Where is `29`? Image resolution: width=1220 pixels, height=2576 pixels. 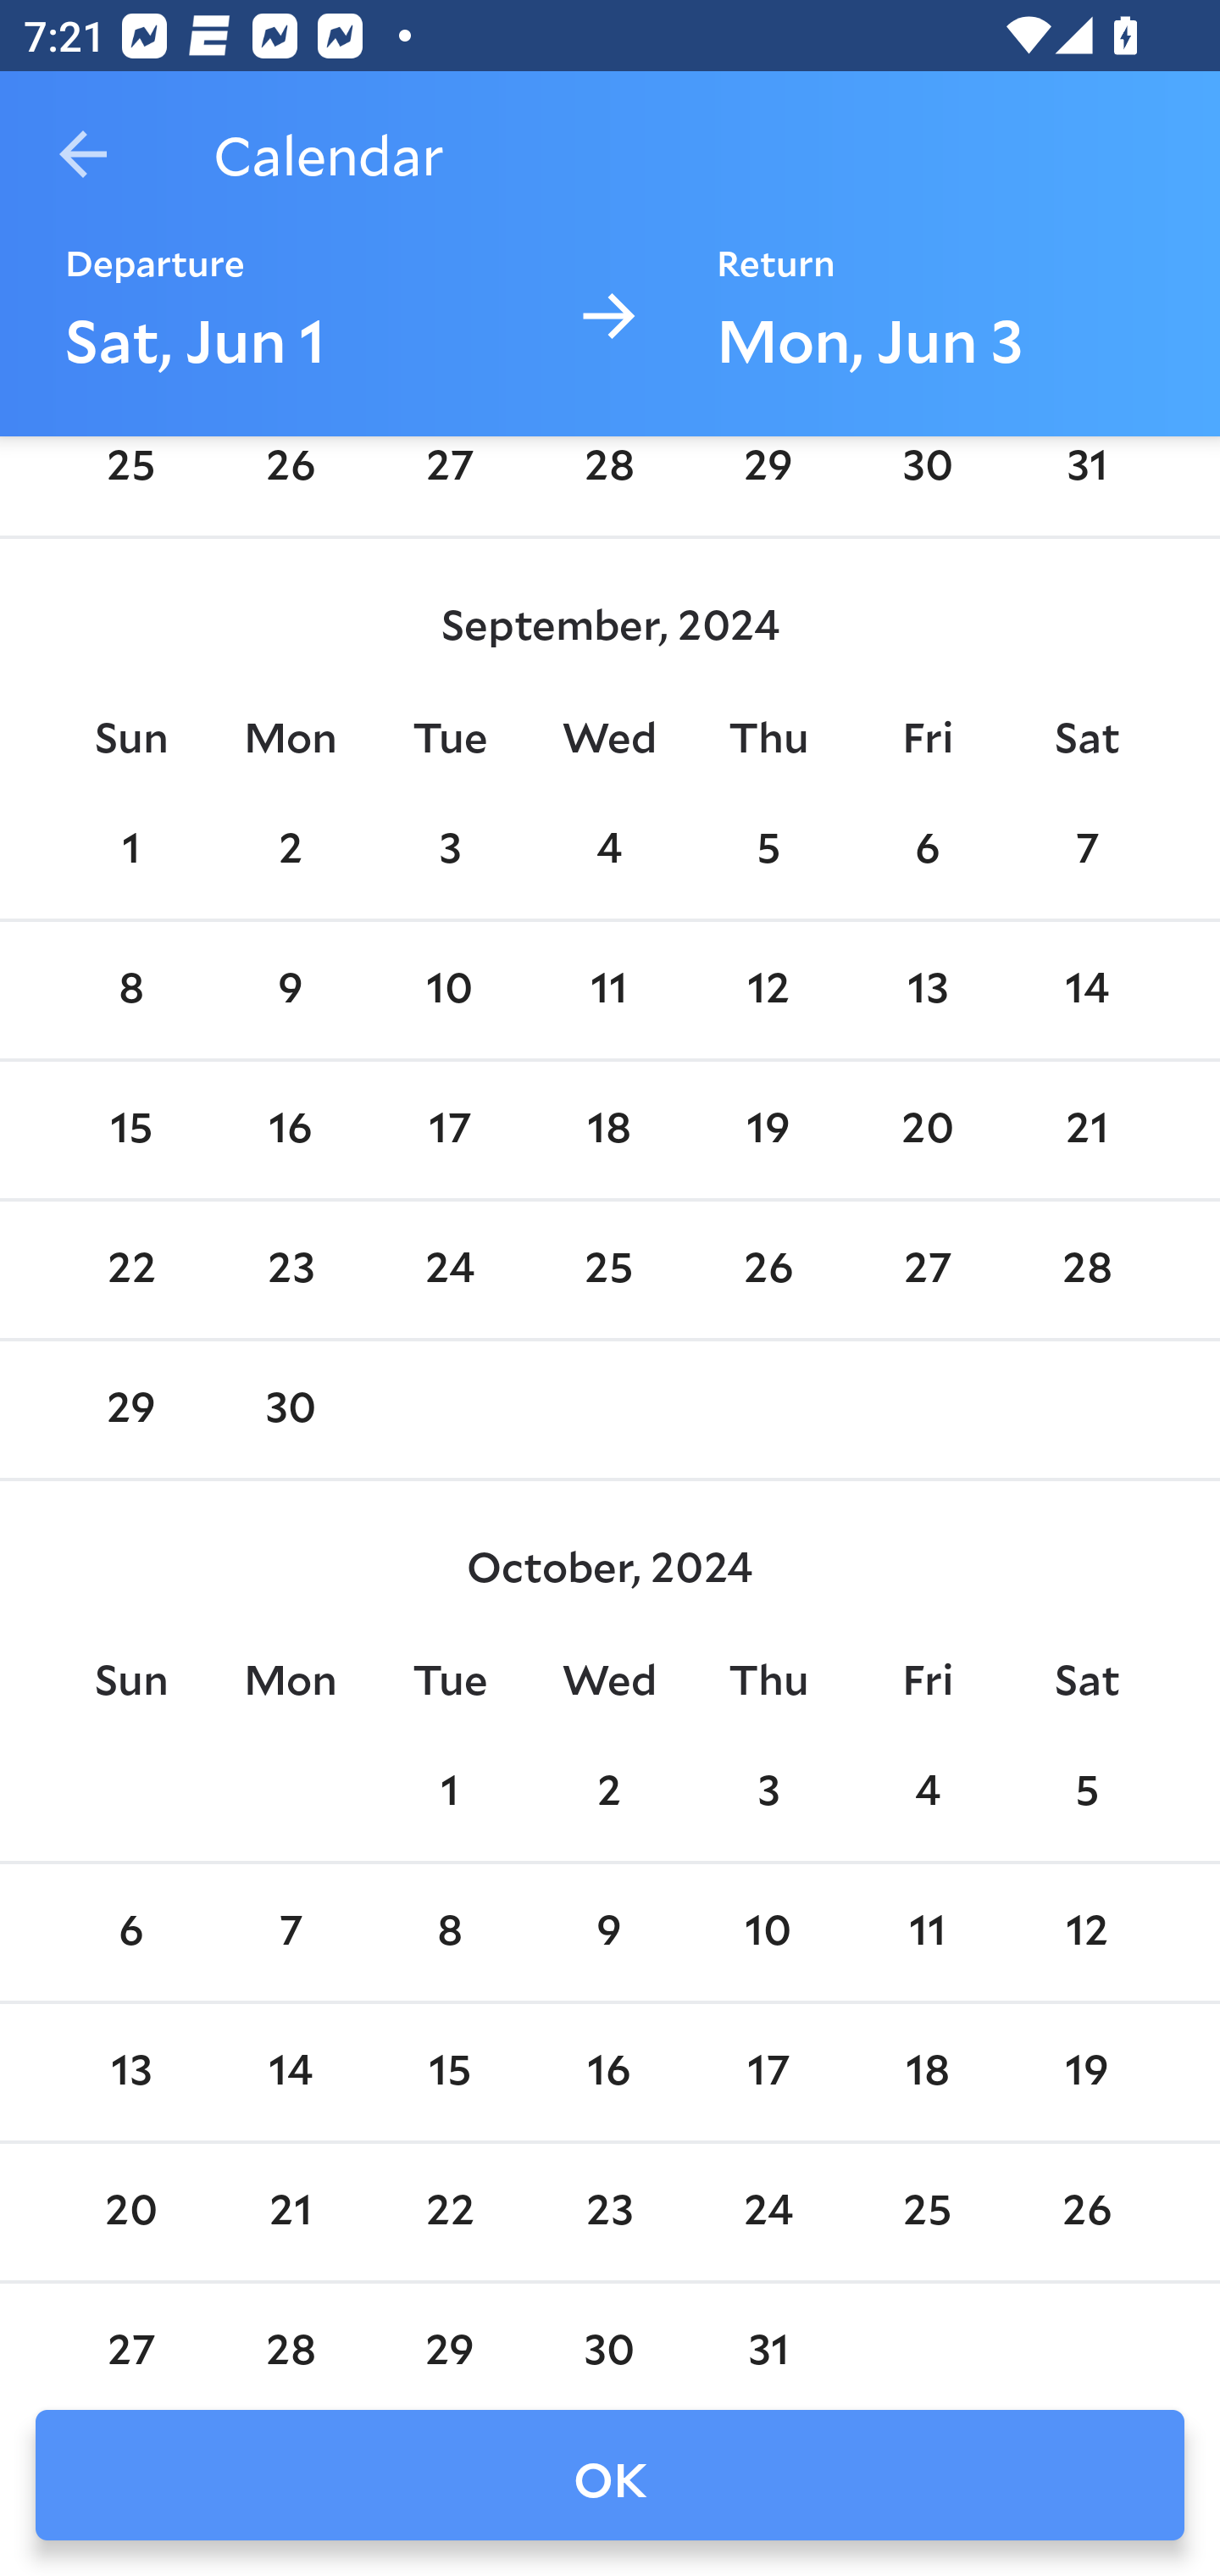 29 is located at coordinates (130, 1408).